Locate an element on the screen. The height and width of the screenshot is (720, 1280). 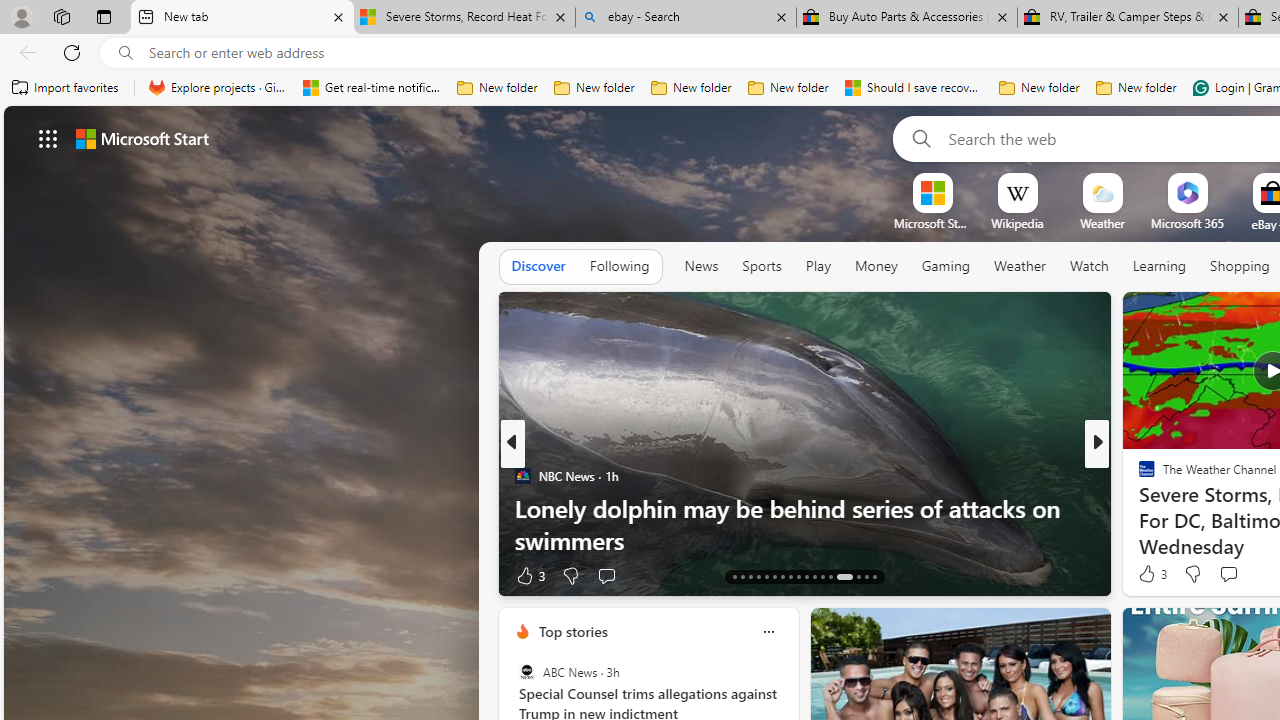
Play is located at coordinates (818, 267).